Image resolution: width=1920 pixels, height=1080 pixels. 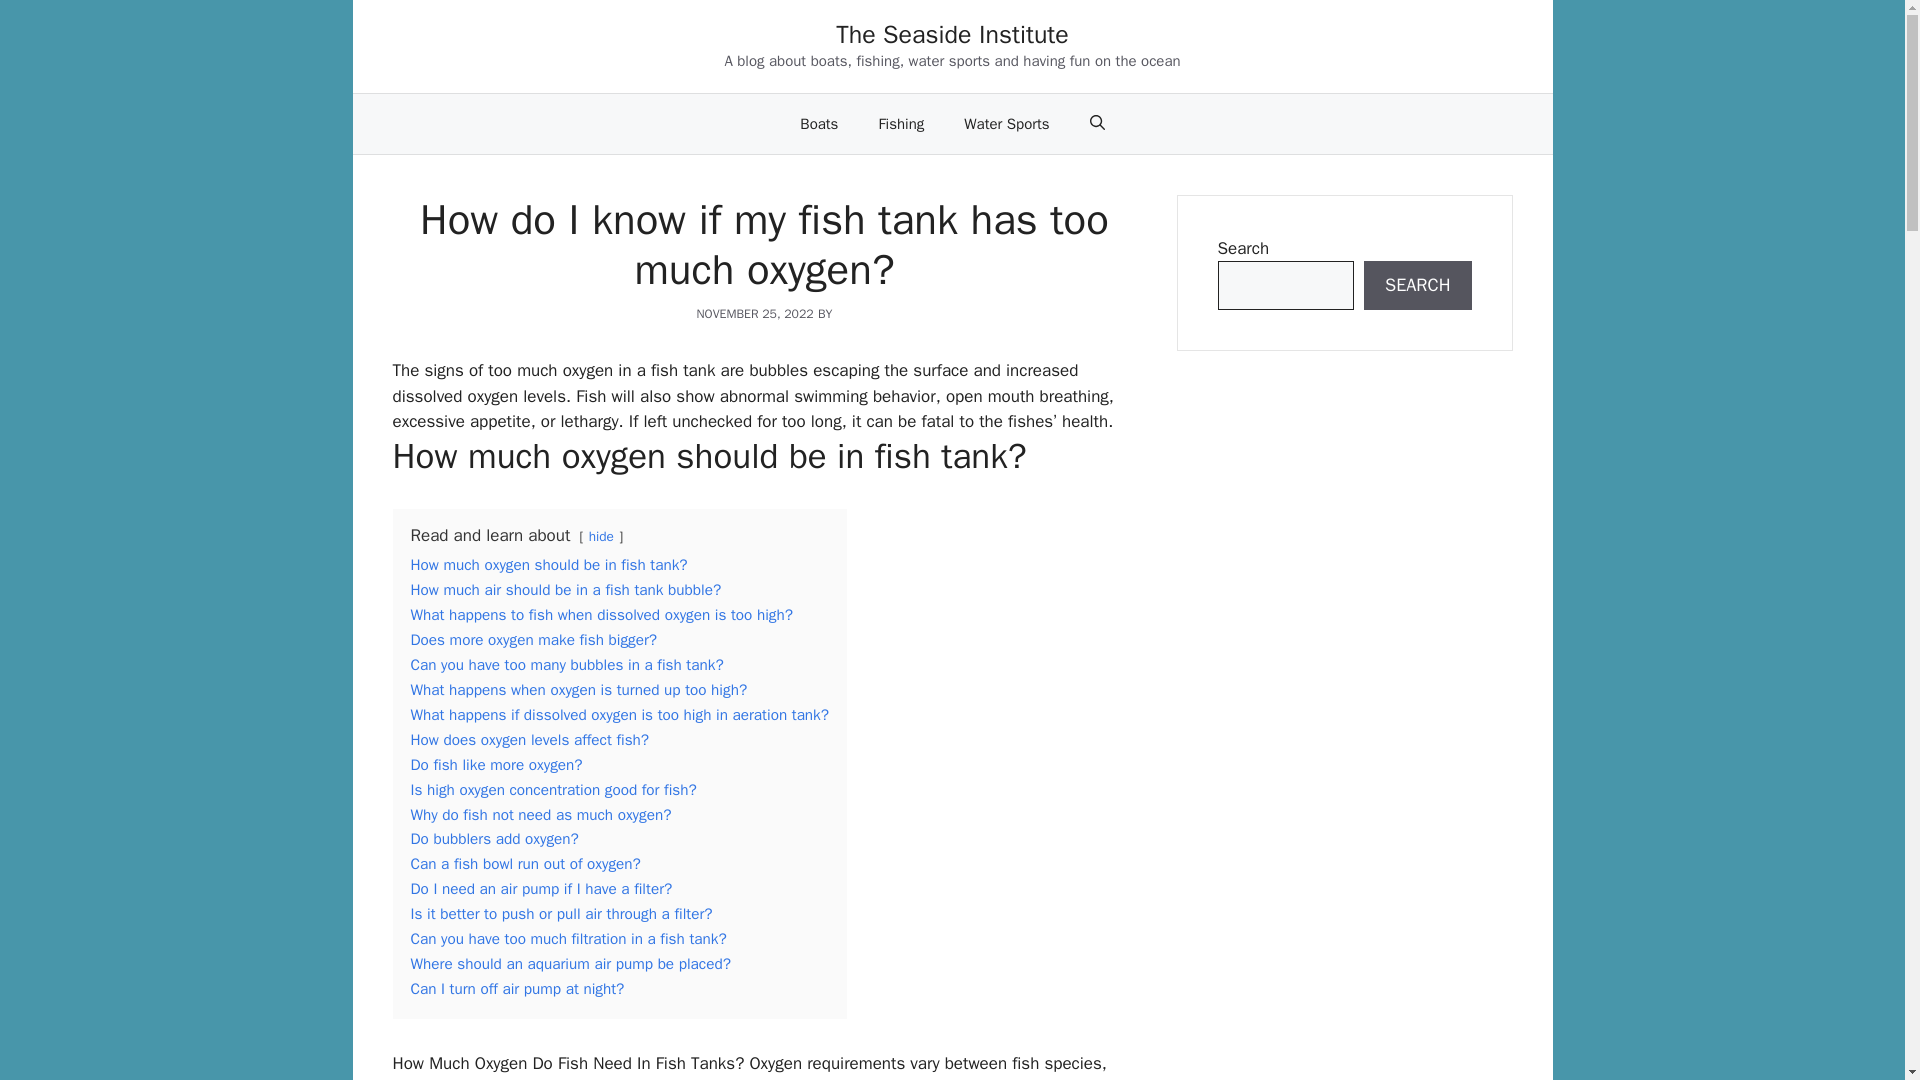 What do you see at coordinates (494, 838) in the screenshot?
I see `Do bubblers add oxygen?` at bounding box center [494, 838].